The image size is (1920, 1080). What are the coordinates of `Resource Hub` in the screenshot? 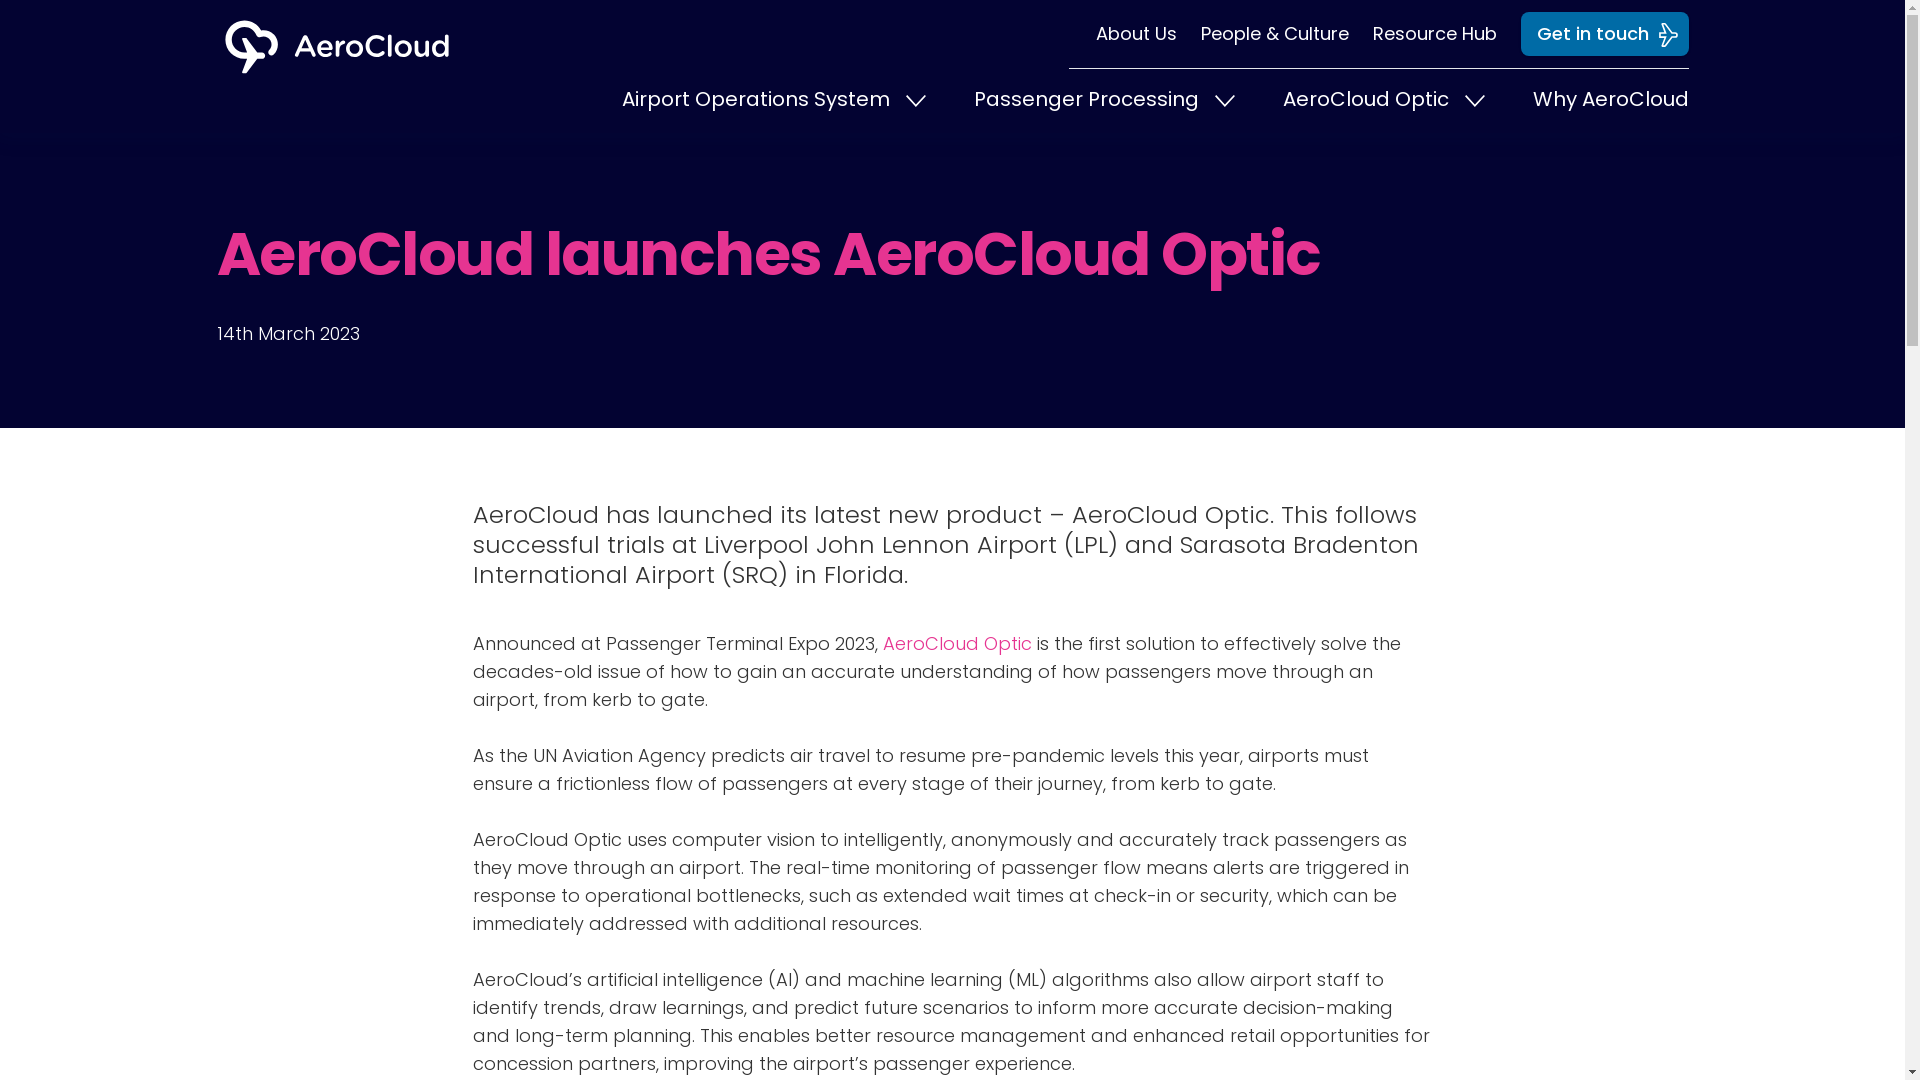 It's located at (1421, 34).